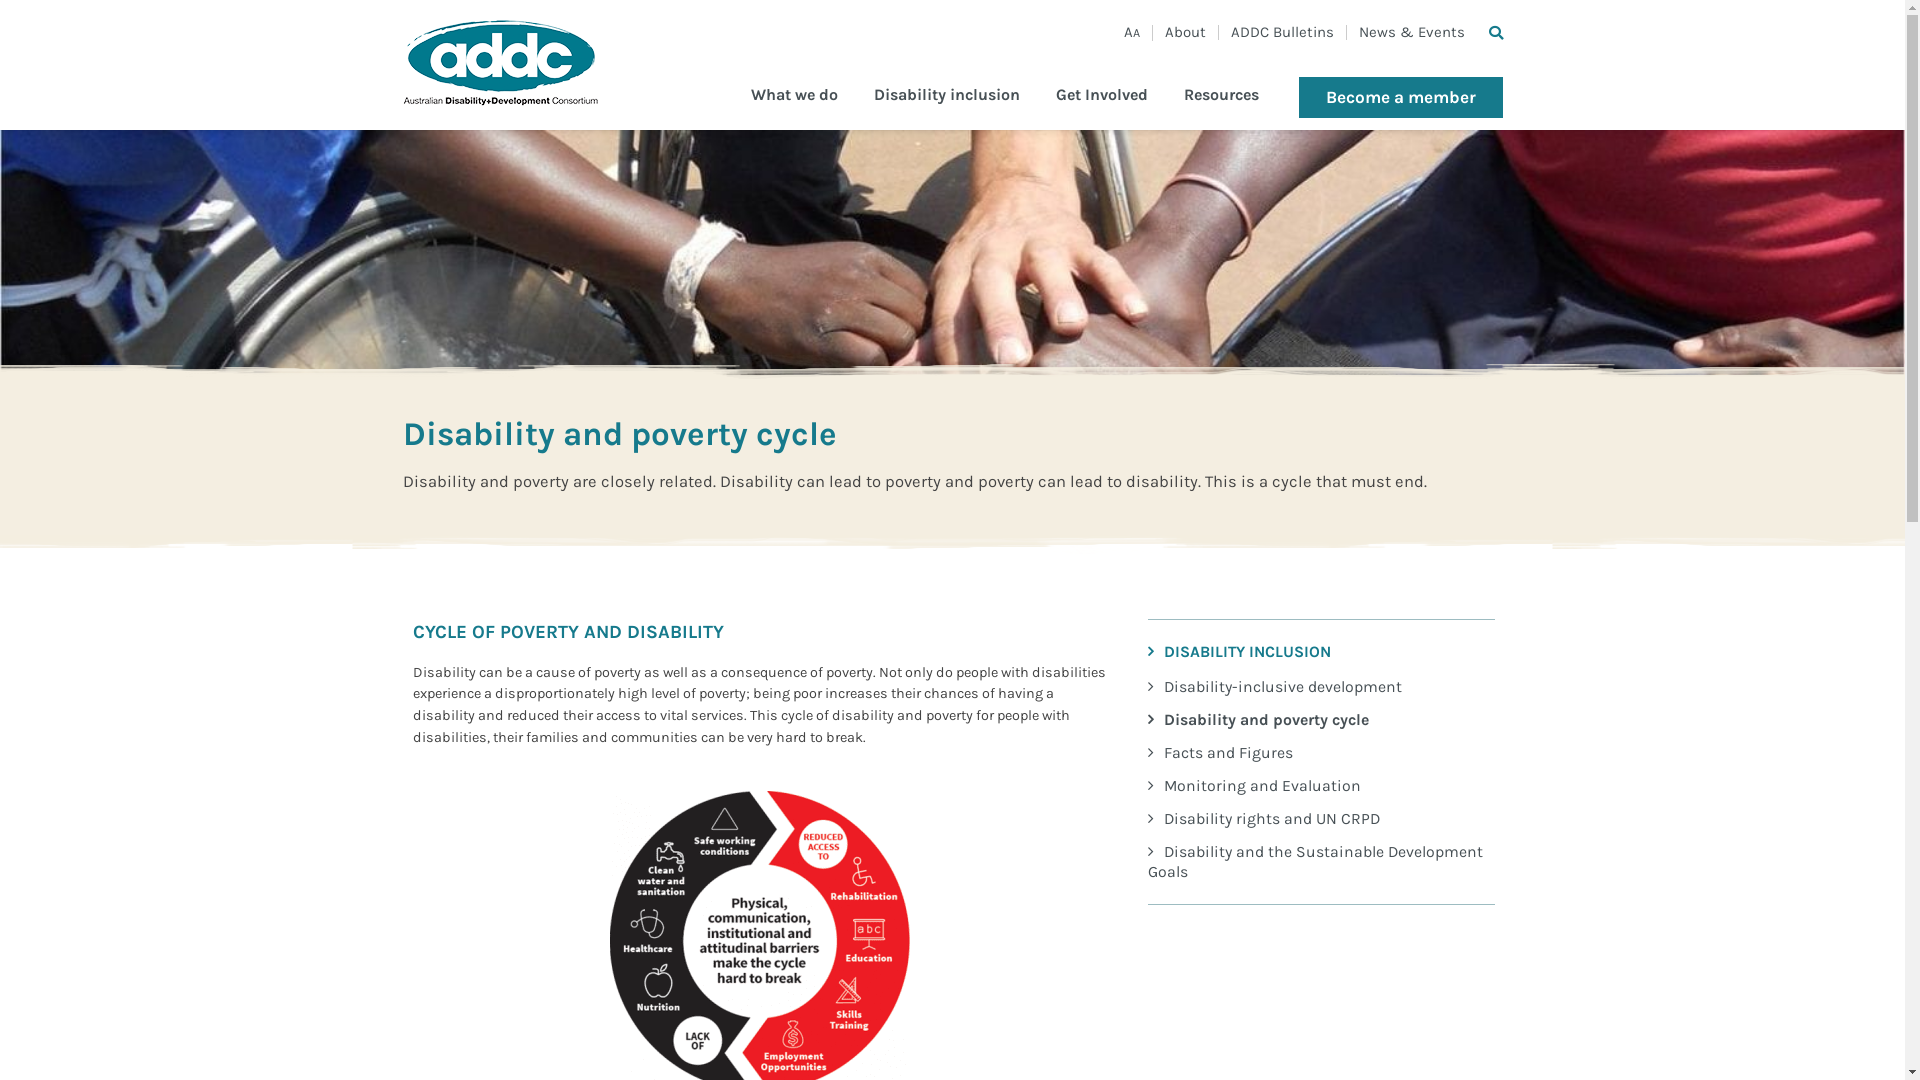  I want to click on Disability and poverty cycle, so click(1322, 720).